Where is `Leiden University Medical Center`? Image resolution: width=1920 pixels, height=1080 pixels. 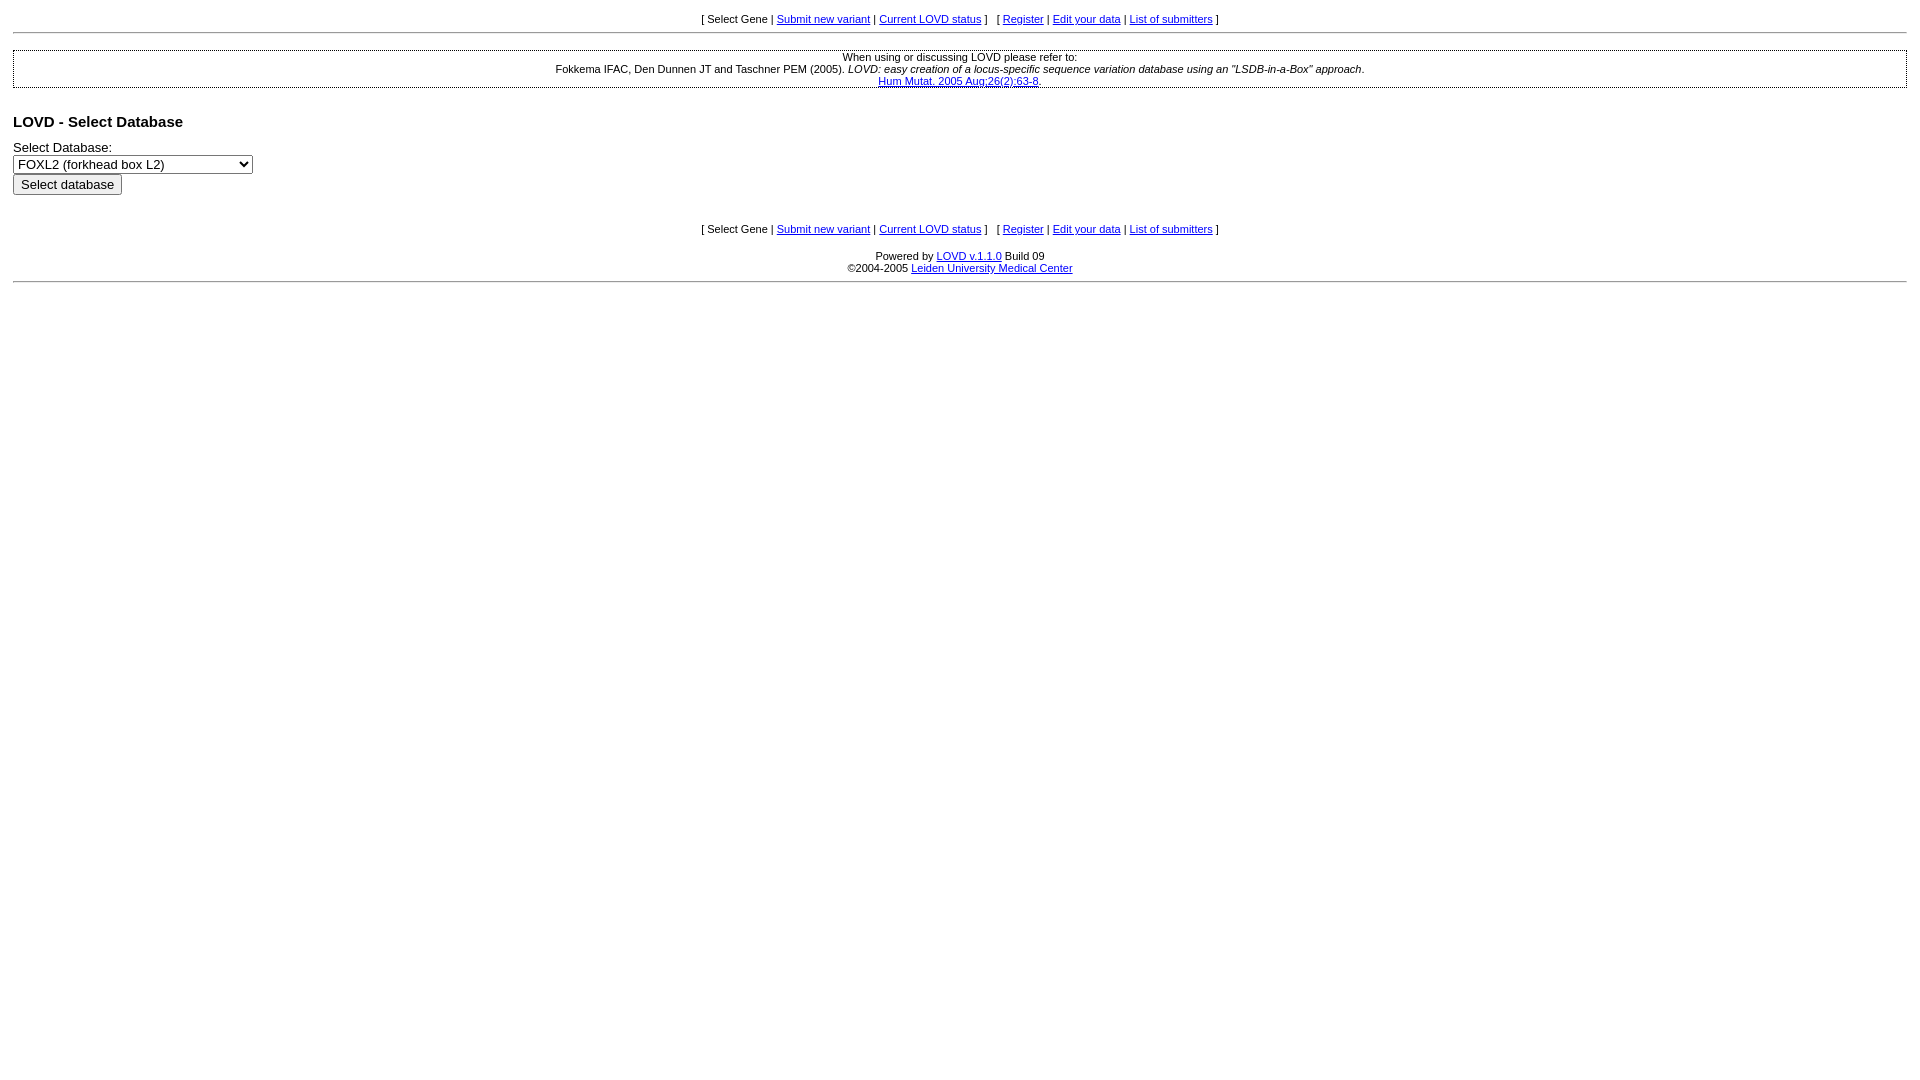 Leiden University Medical Center is located at coordinates (992, 268).